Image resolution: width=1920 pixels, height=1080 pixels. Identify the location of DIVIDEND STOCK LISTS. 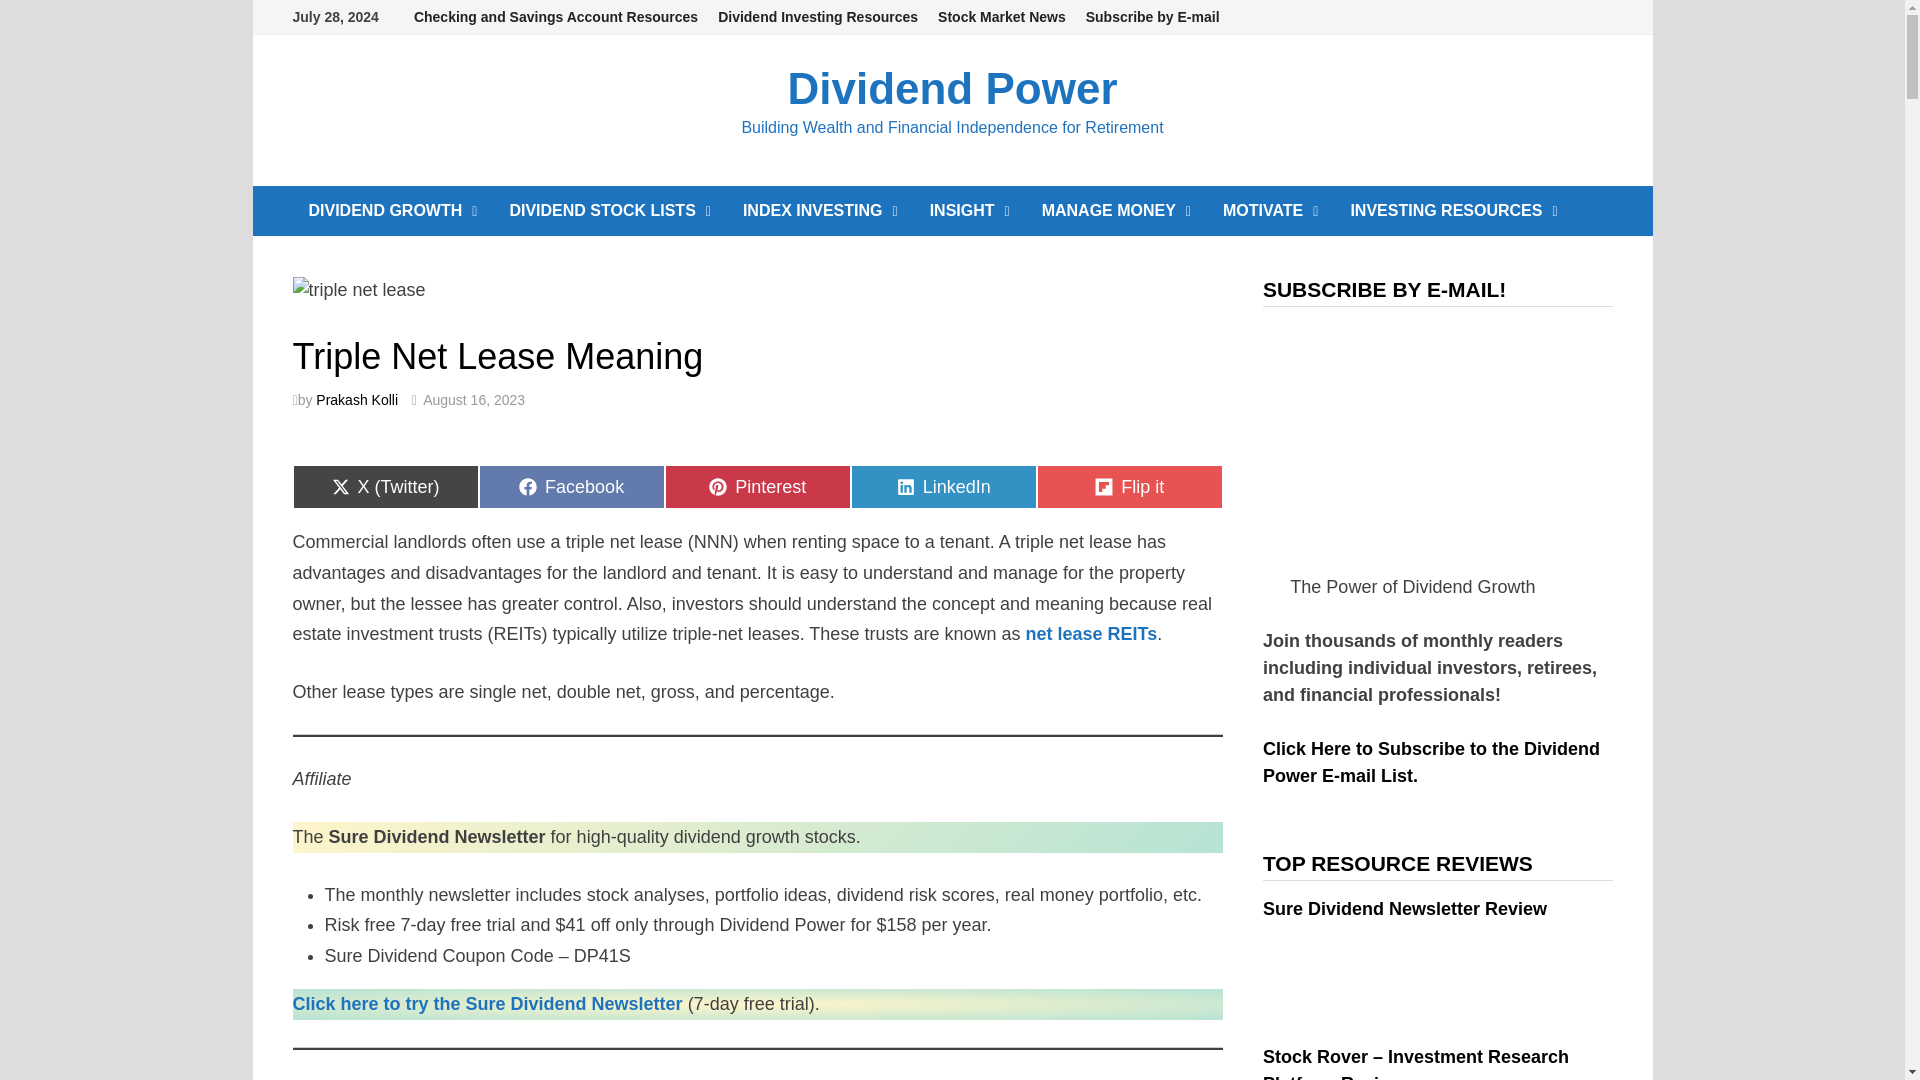
(610, 210).